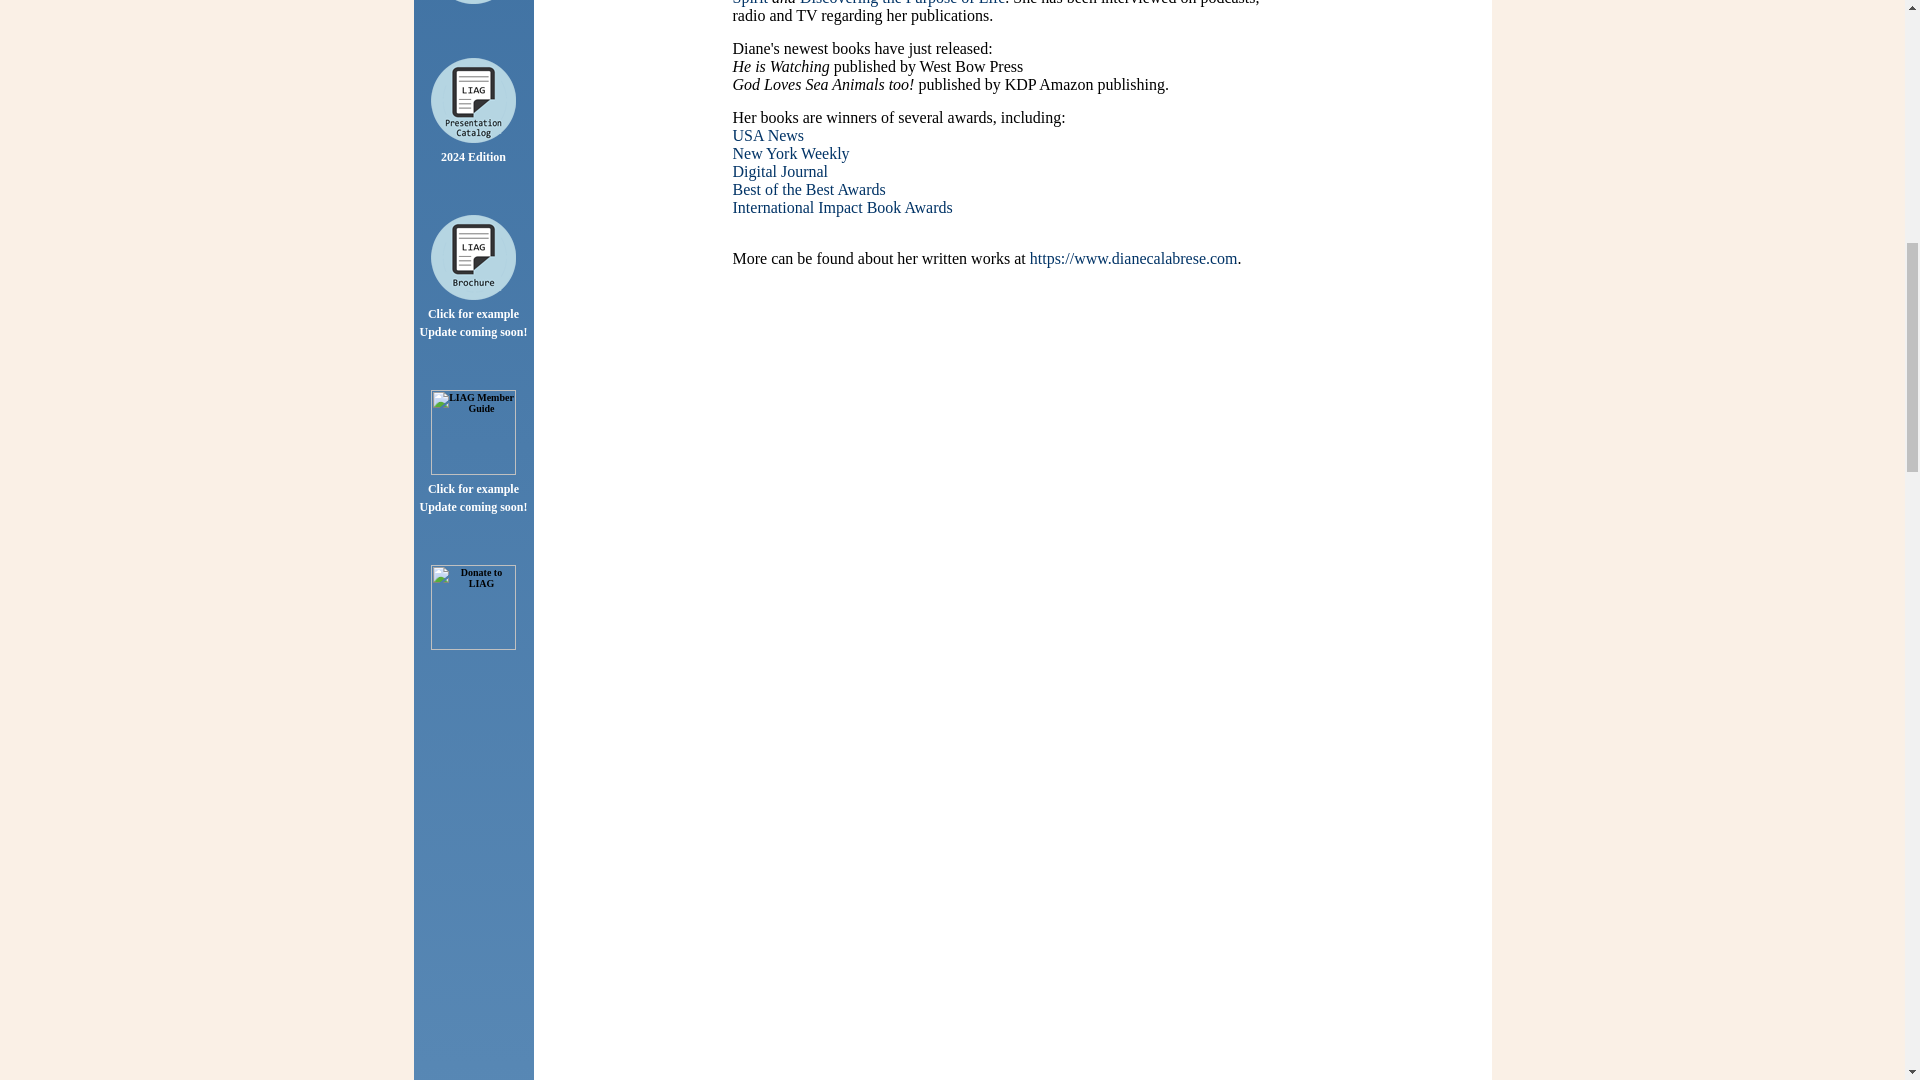 This screenshot has width=1920, height=1080. What do you see at coordinates (779, 172) in the screenshot?
I see `Digital Journal` at bounding box center [779, 172].